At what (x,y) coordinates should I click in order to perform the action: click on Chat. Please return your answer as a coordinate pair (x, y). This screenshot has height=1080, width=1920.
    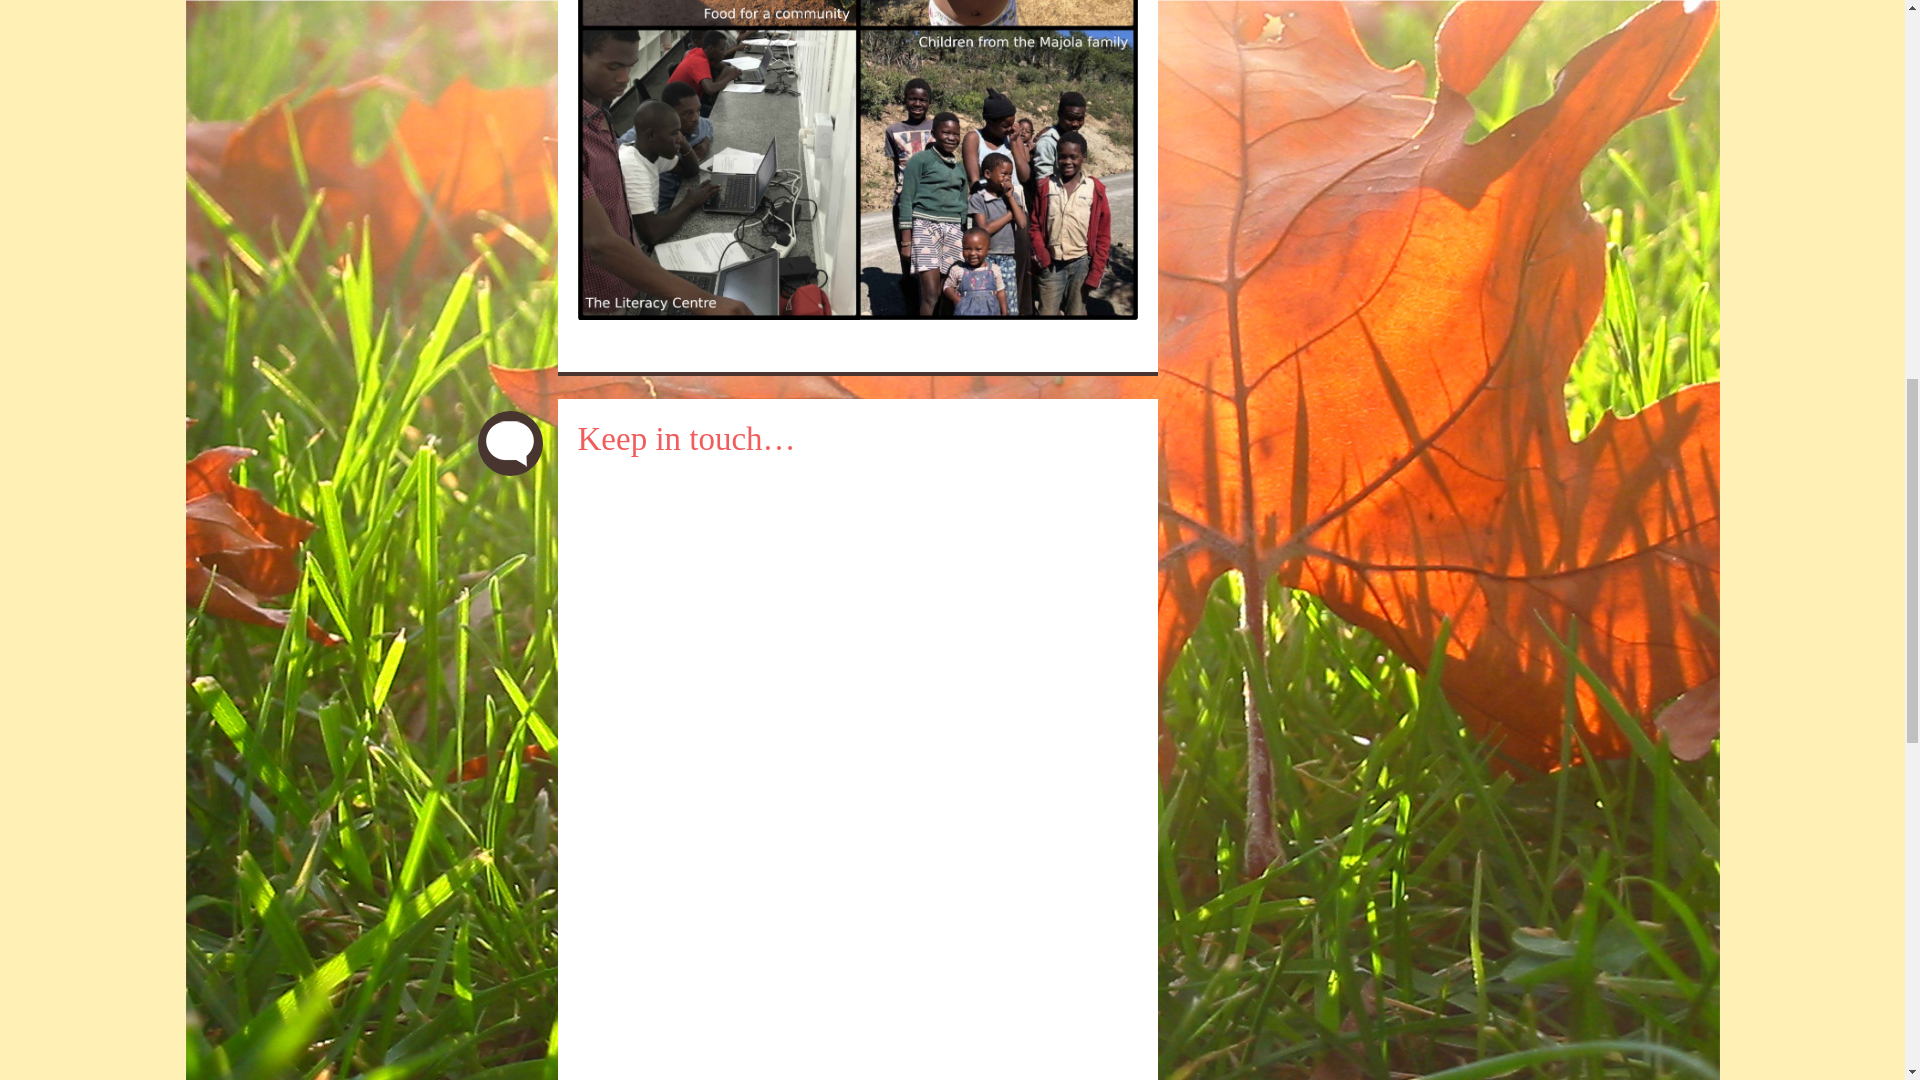
    Looking at the image, I should click on (510, 444).